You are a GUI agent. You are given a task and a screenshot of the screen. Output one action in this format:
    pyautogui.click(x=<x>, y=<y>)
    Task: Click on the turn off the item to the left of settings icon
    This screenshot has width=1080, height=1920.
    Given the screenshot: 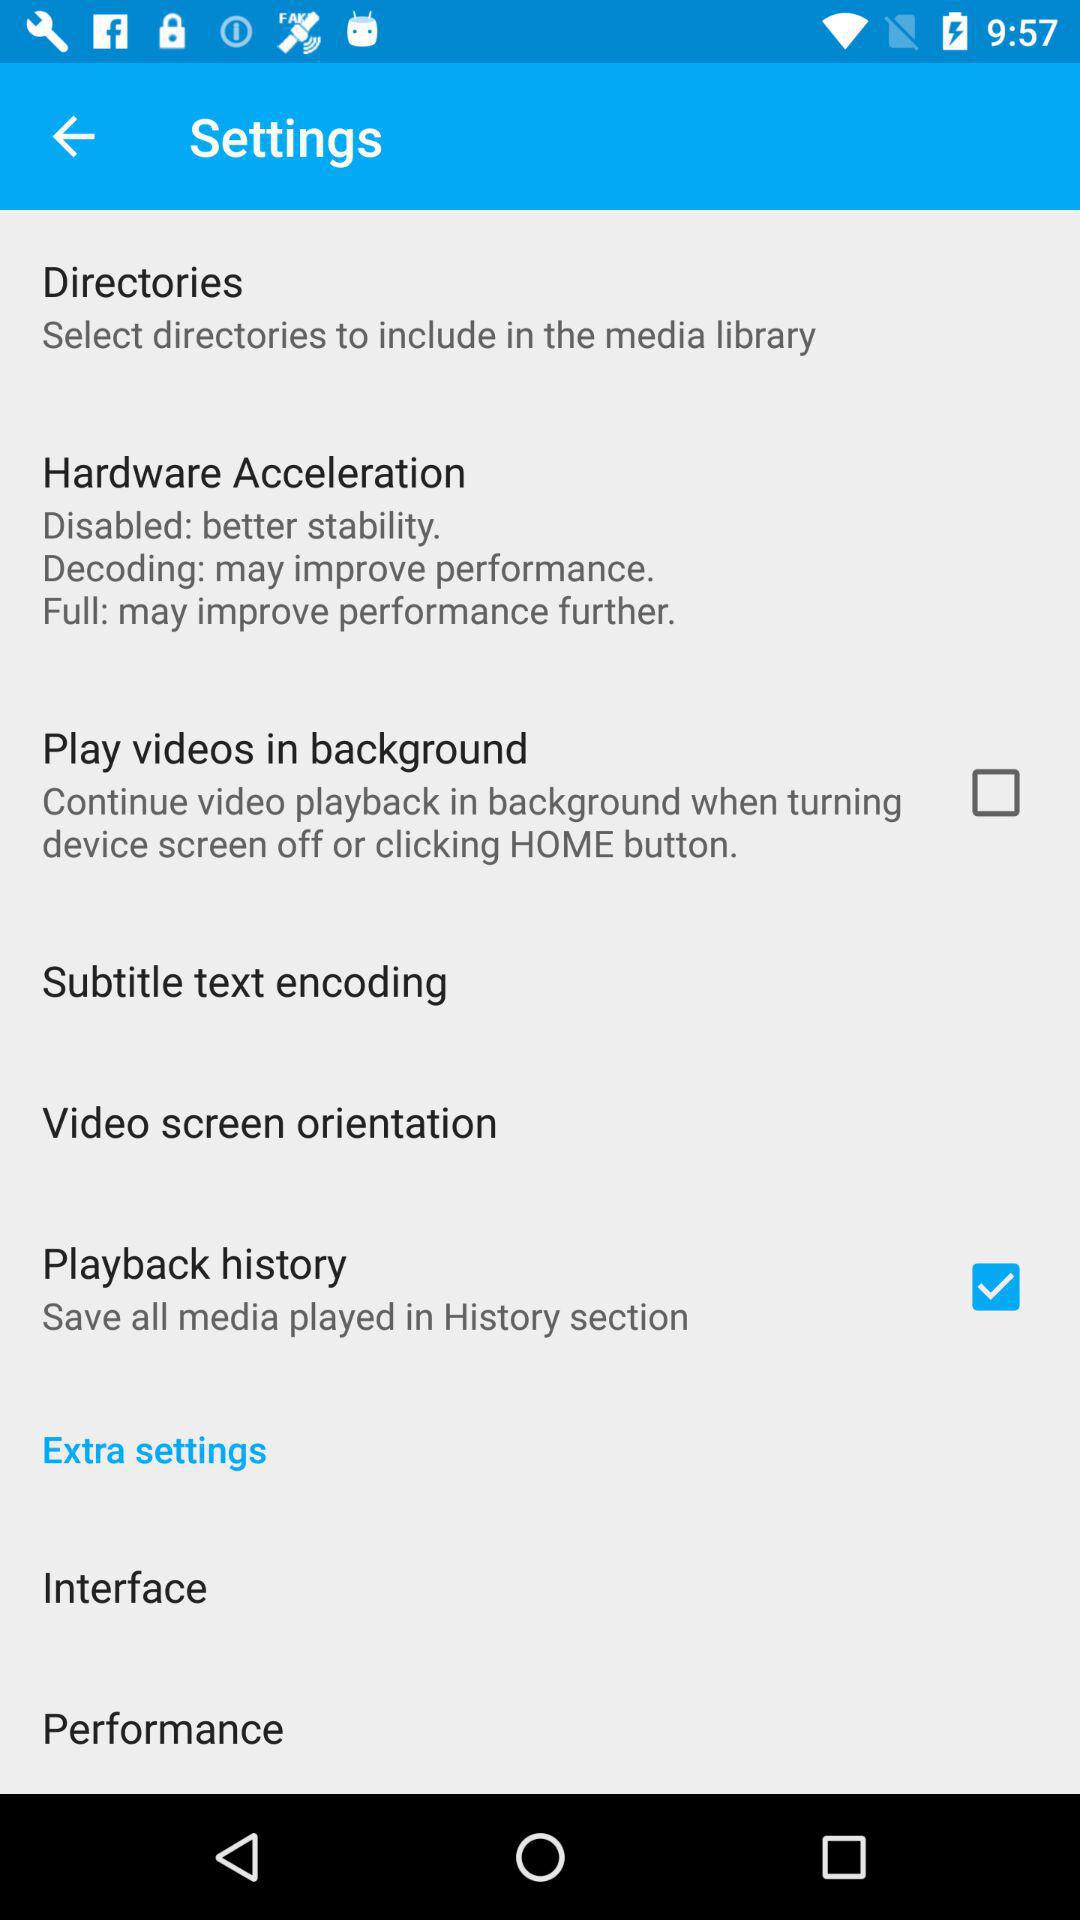 What is the action you would take?
    pyautogui.click(x=73, y=136)
    